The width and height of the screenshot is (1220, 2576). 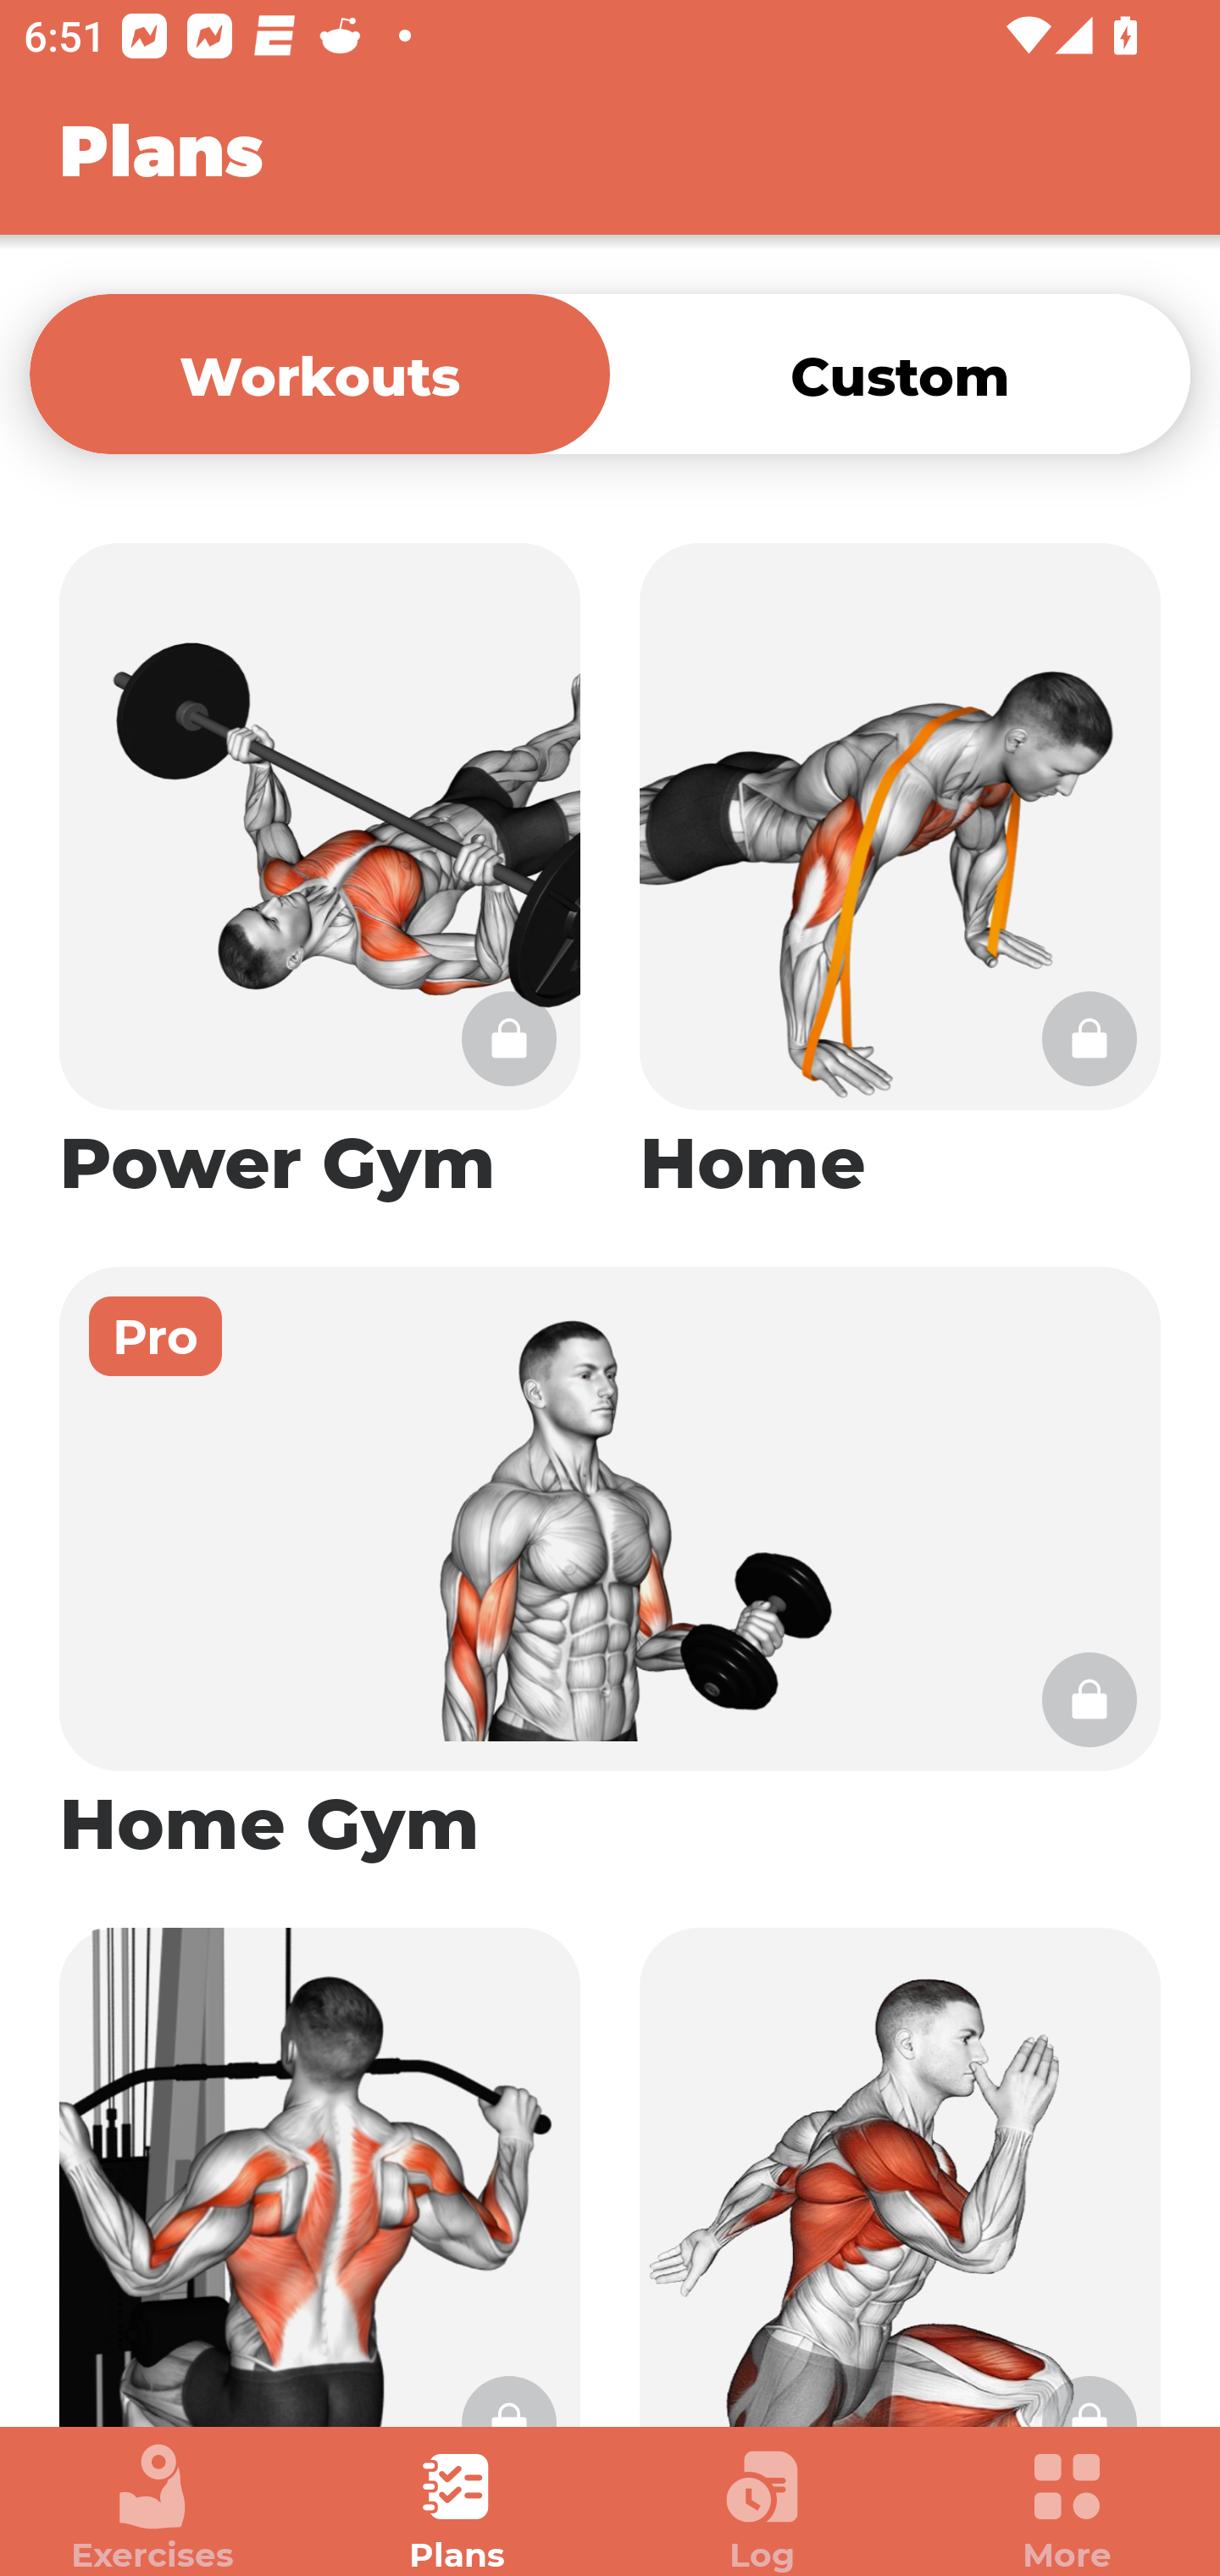 I want to click on Exercises, so click(x=152, y=2508).